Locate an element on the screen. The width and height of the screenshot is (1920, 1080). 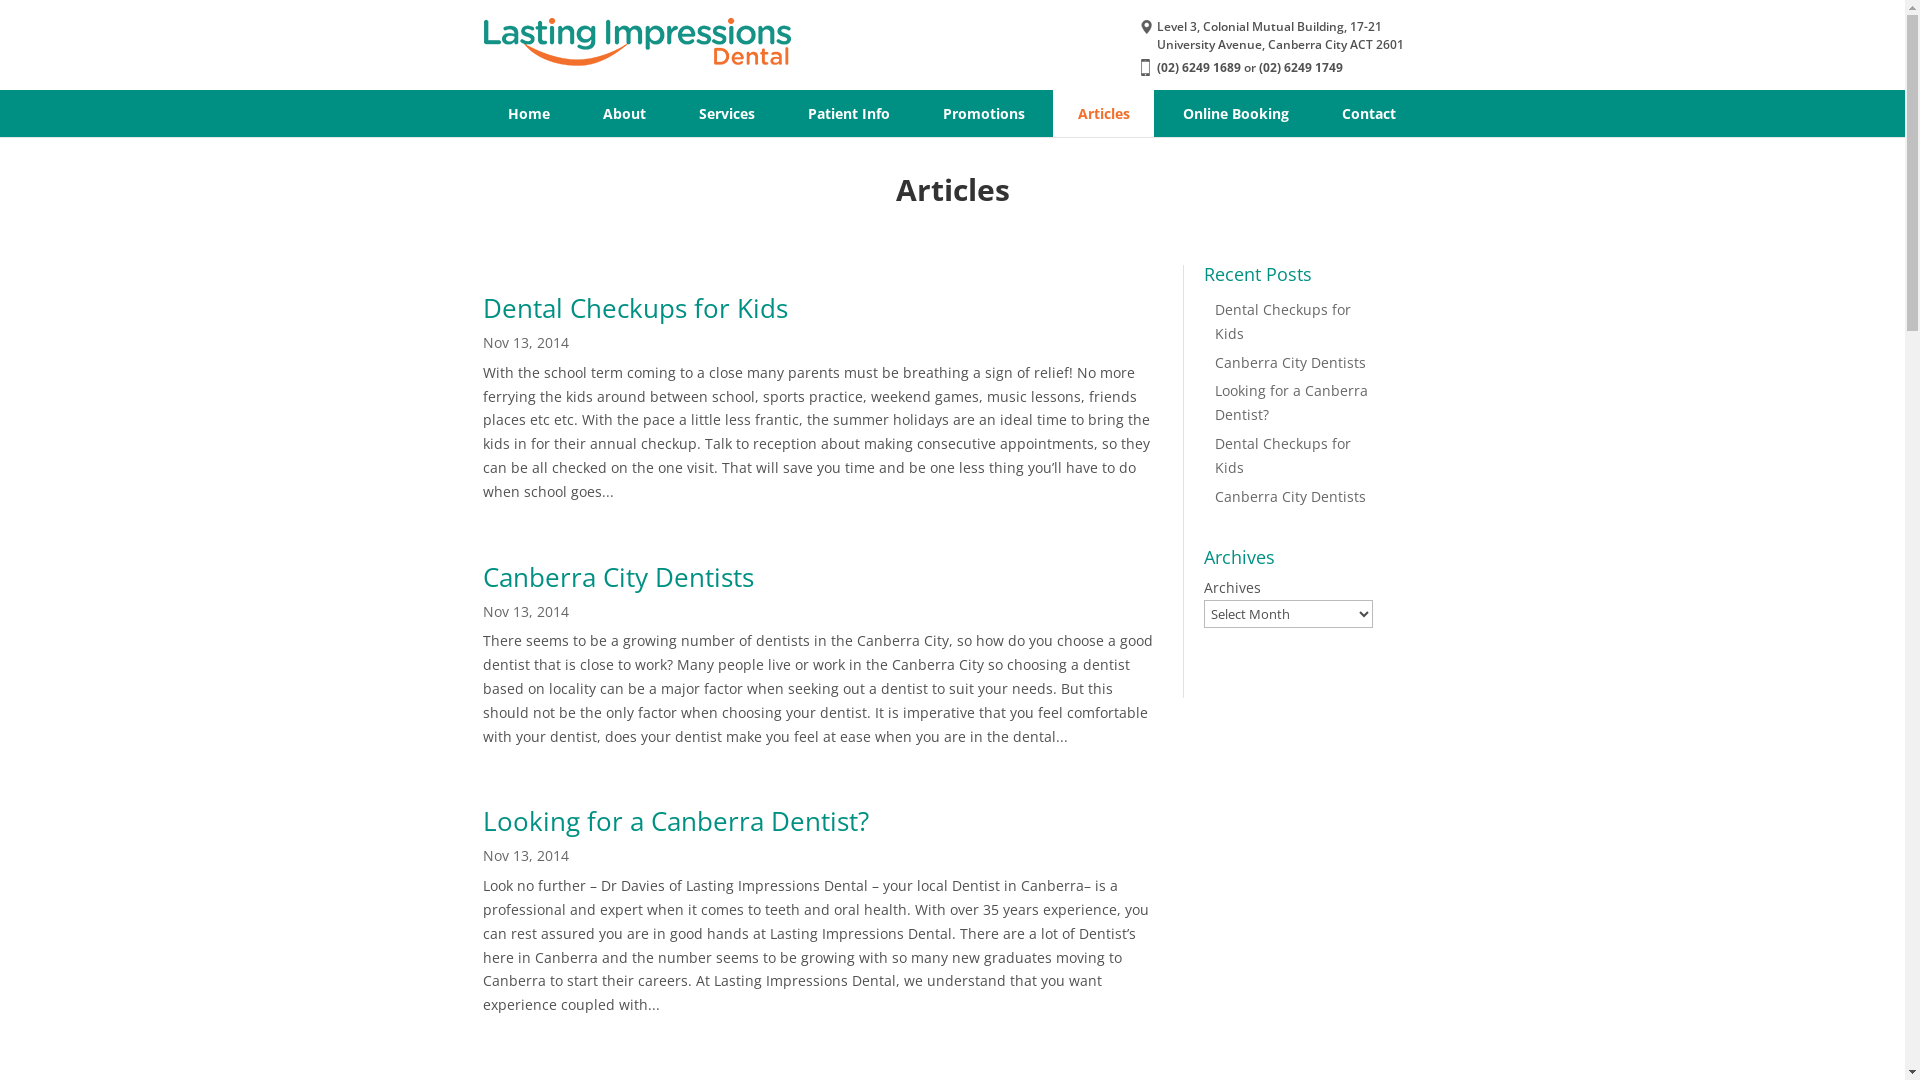
Online Booking is located at coordinates (1236, 114).